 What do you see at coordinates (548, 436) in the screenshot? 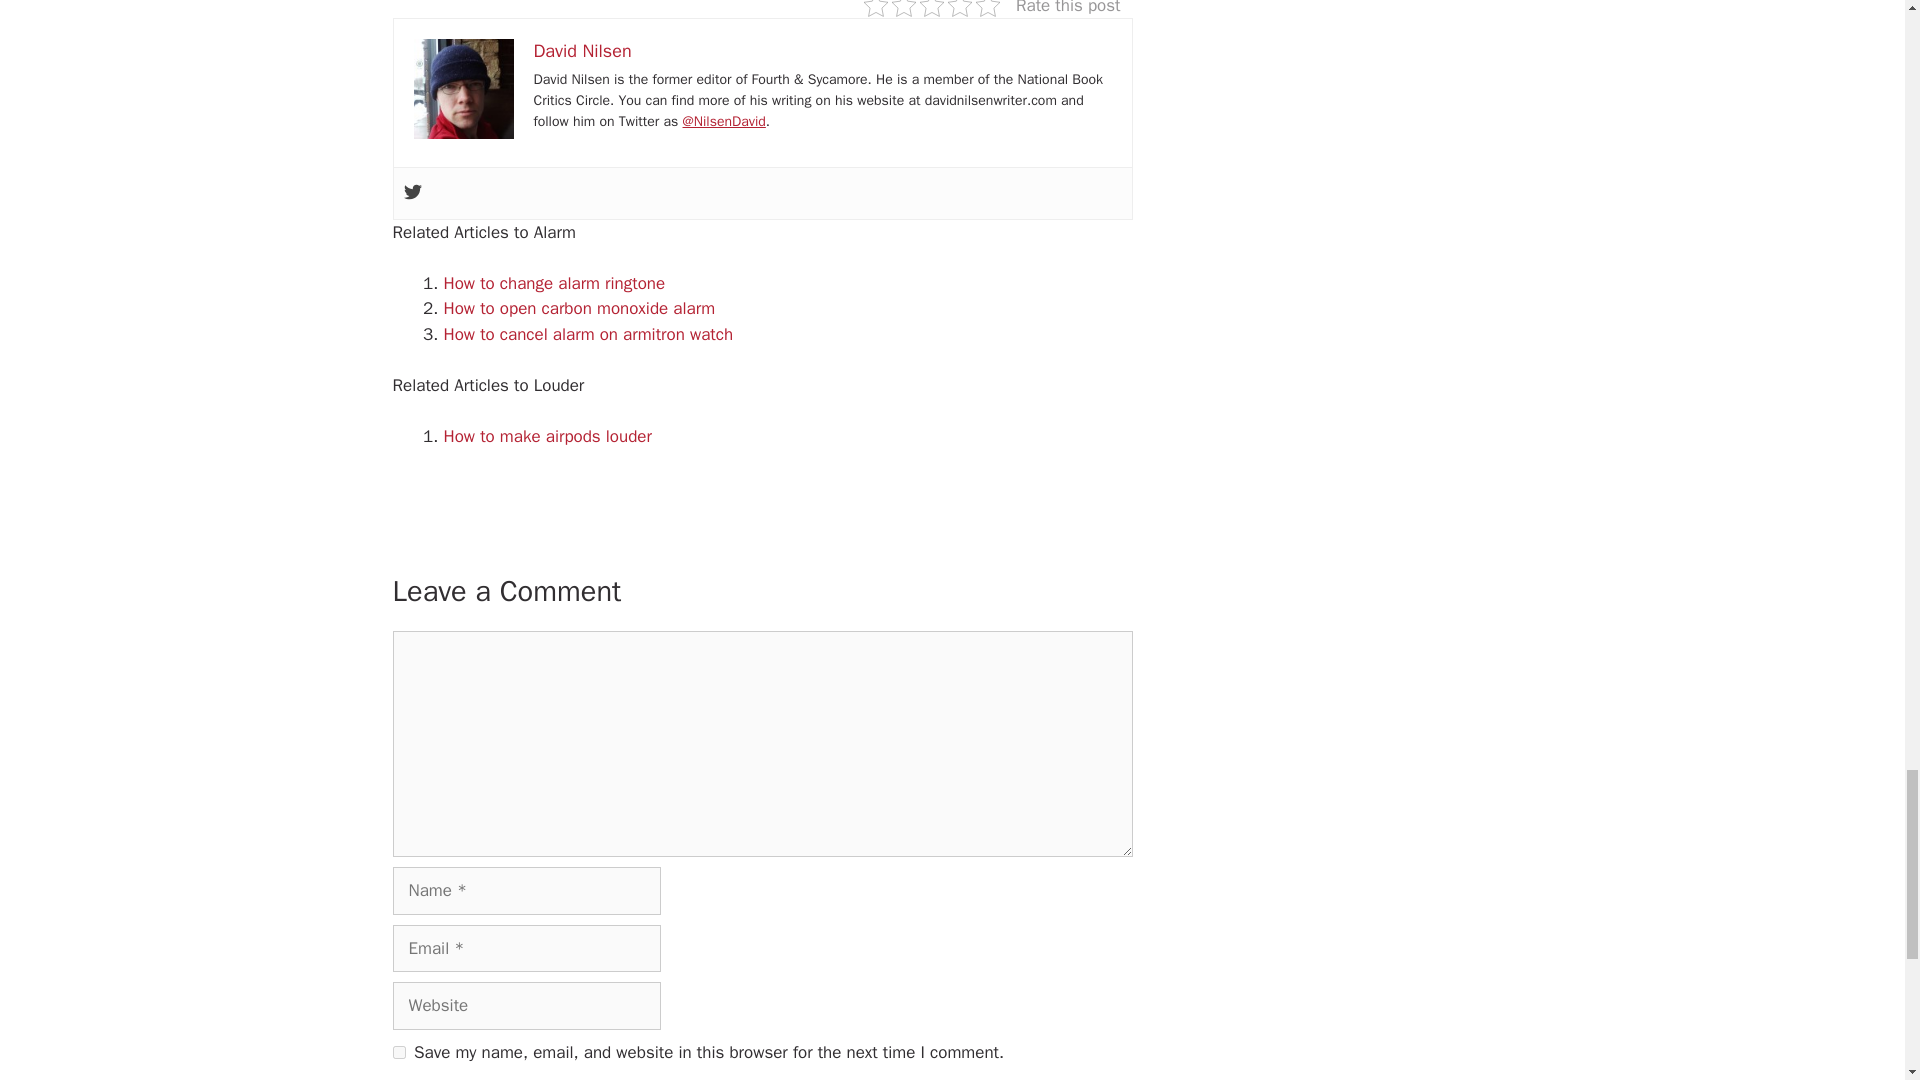
I see `How to make airpods louder` at bounding box center [548, 436].